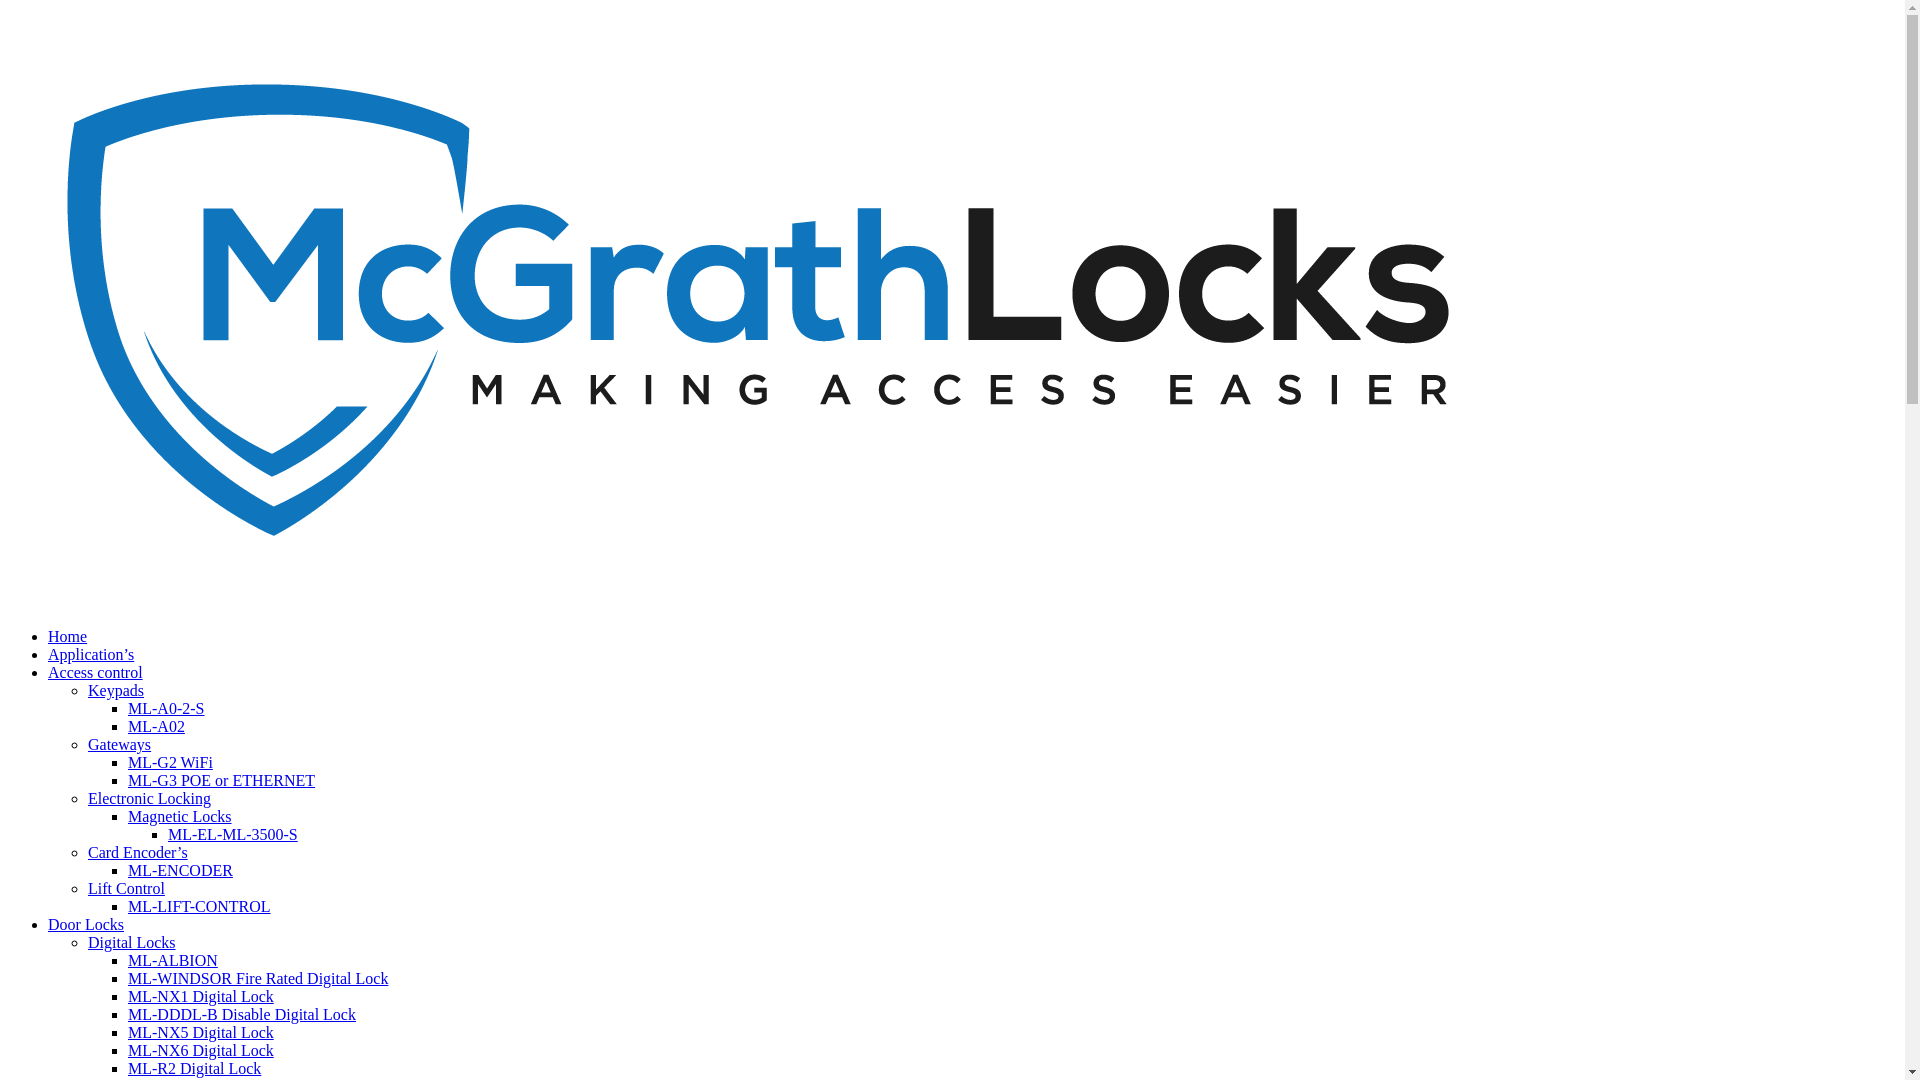 Image resolution: width=1920 pixels, height=1080 pixels. Describe the element at coordinates (180, 870) in the screenshot. I see `ML-ENCODER` at that location.